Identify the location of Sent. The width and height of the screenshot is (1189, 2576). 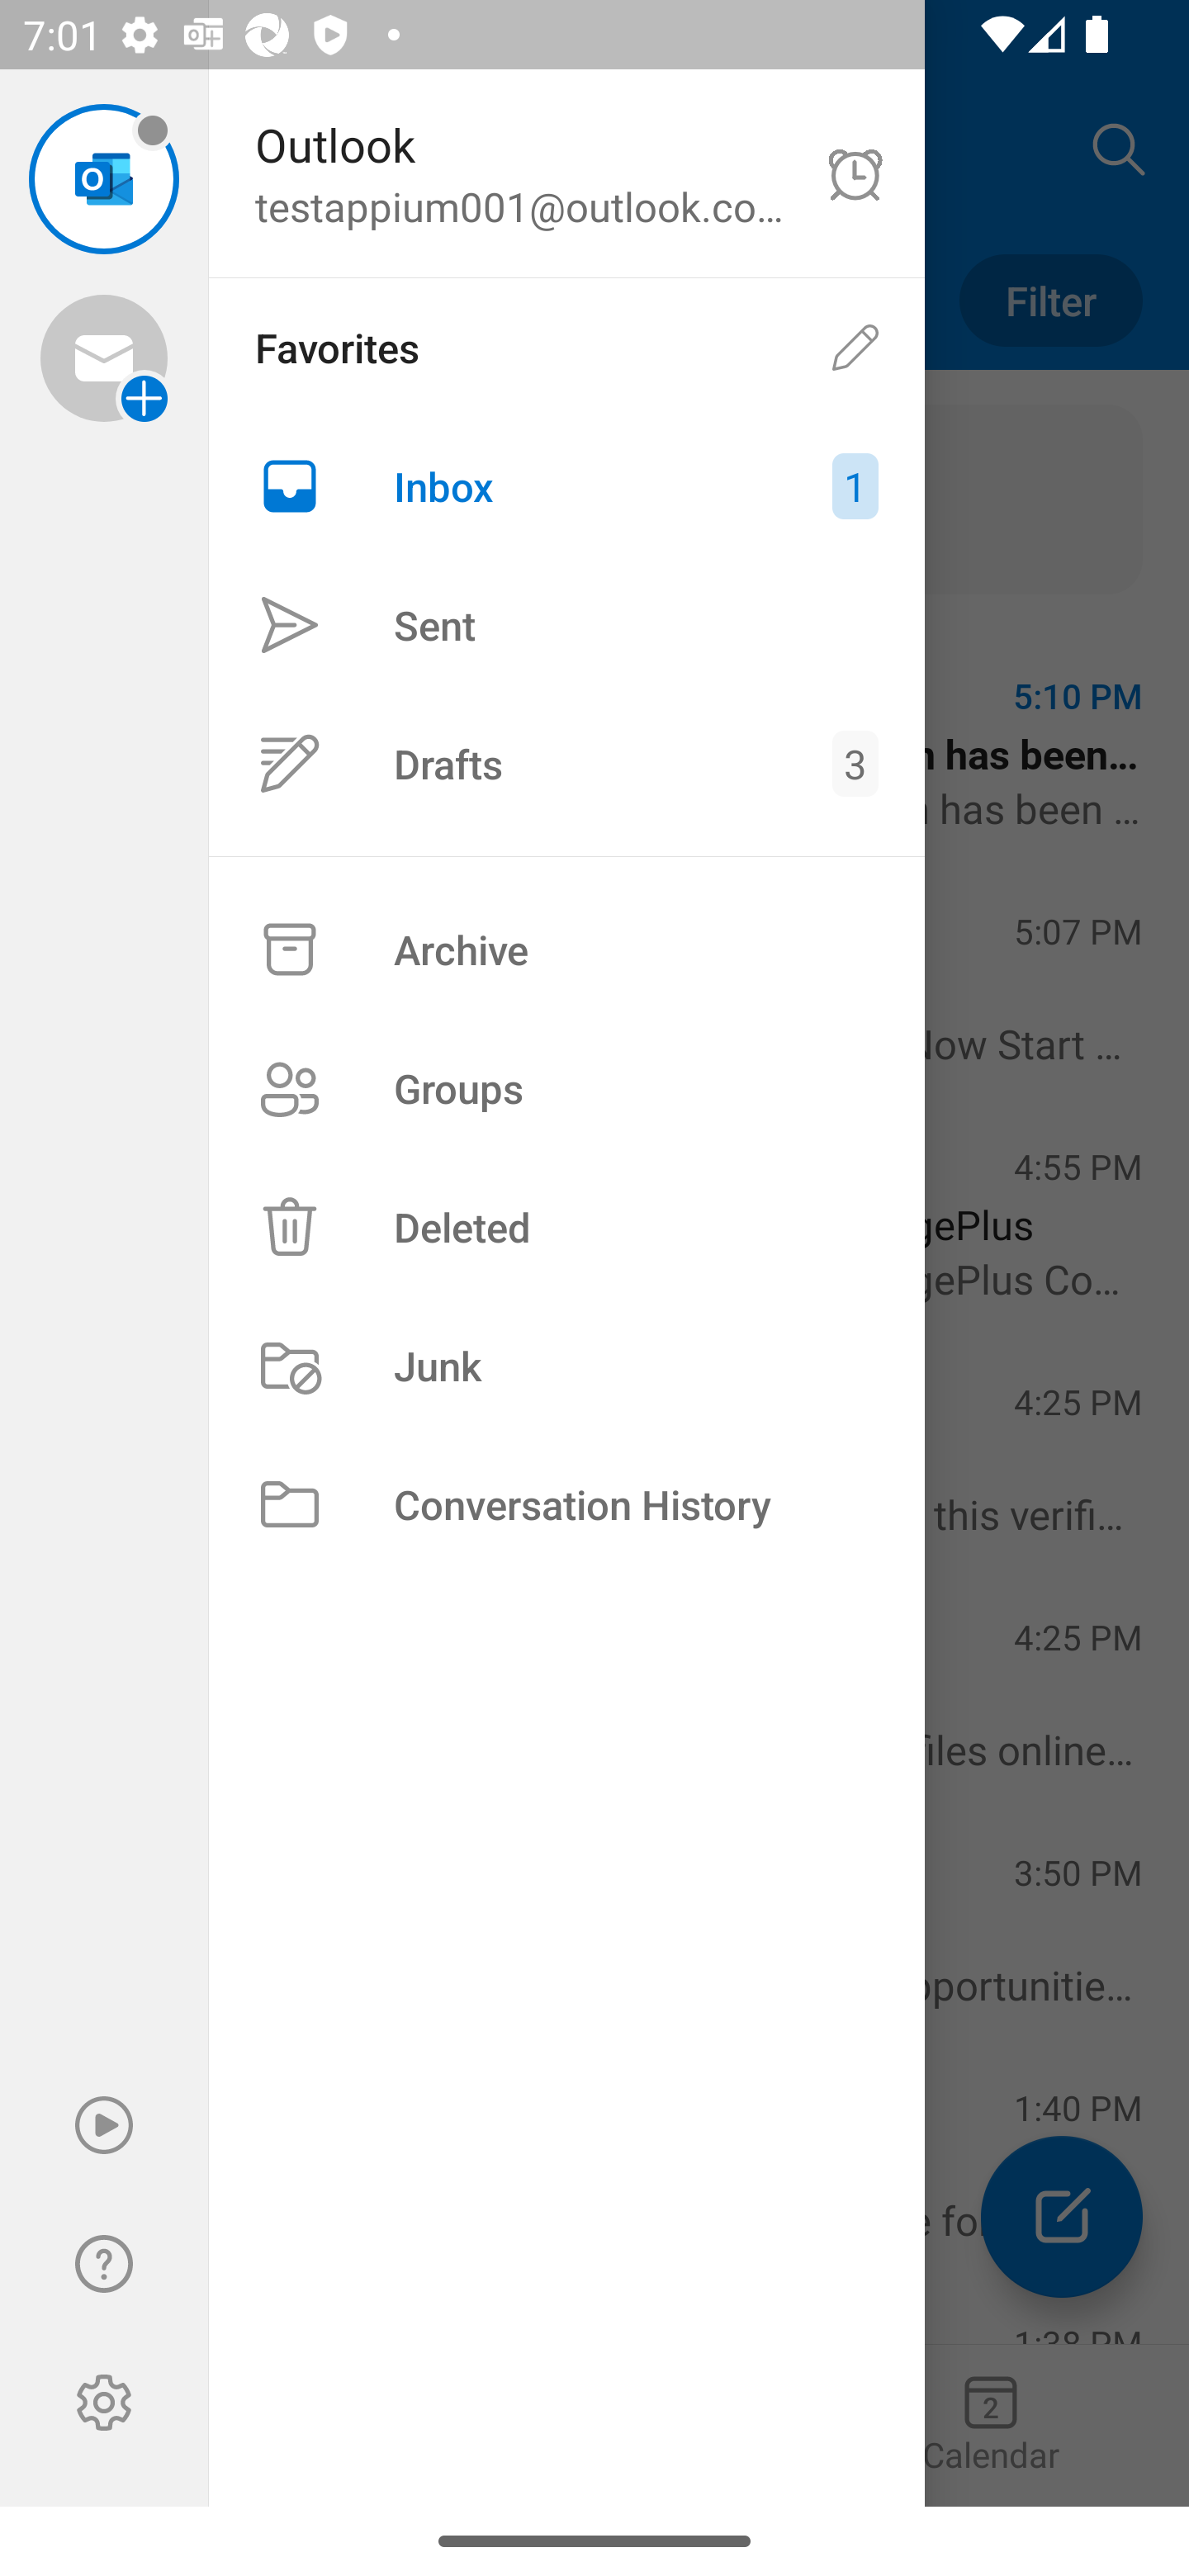
(566, 626).